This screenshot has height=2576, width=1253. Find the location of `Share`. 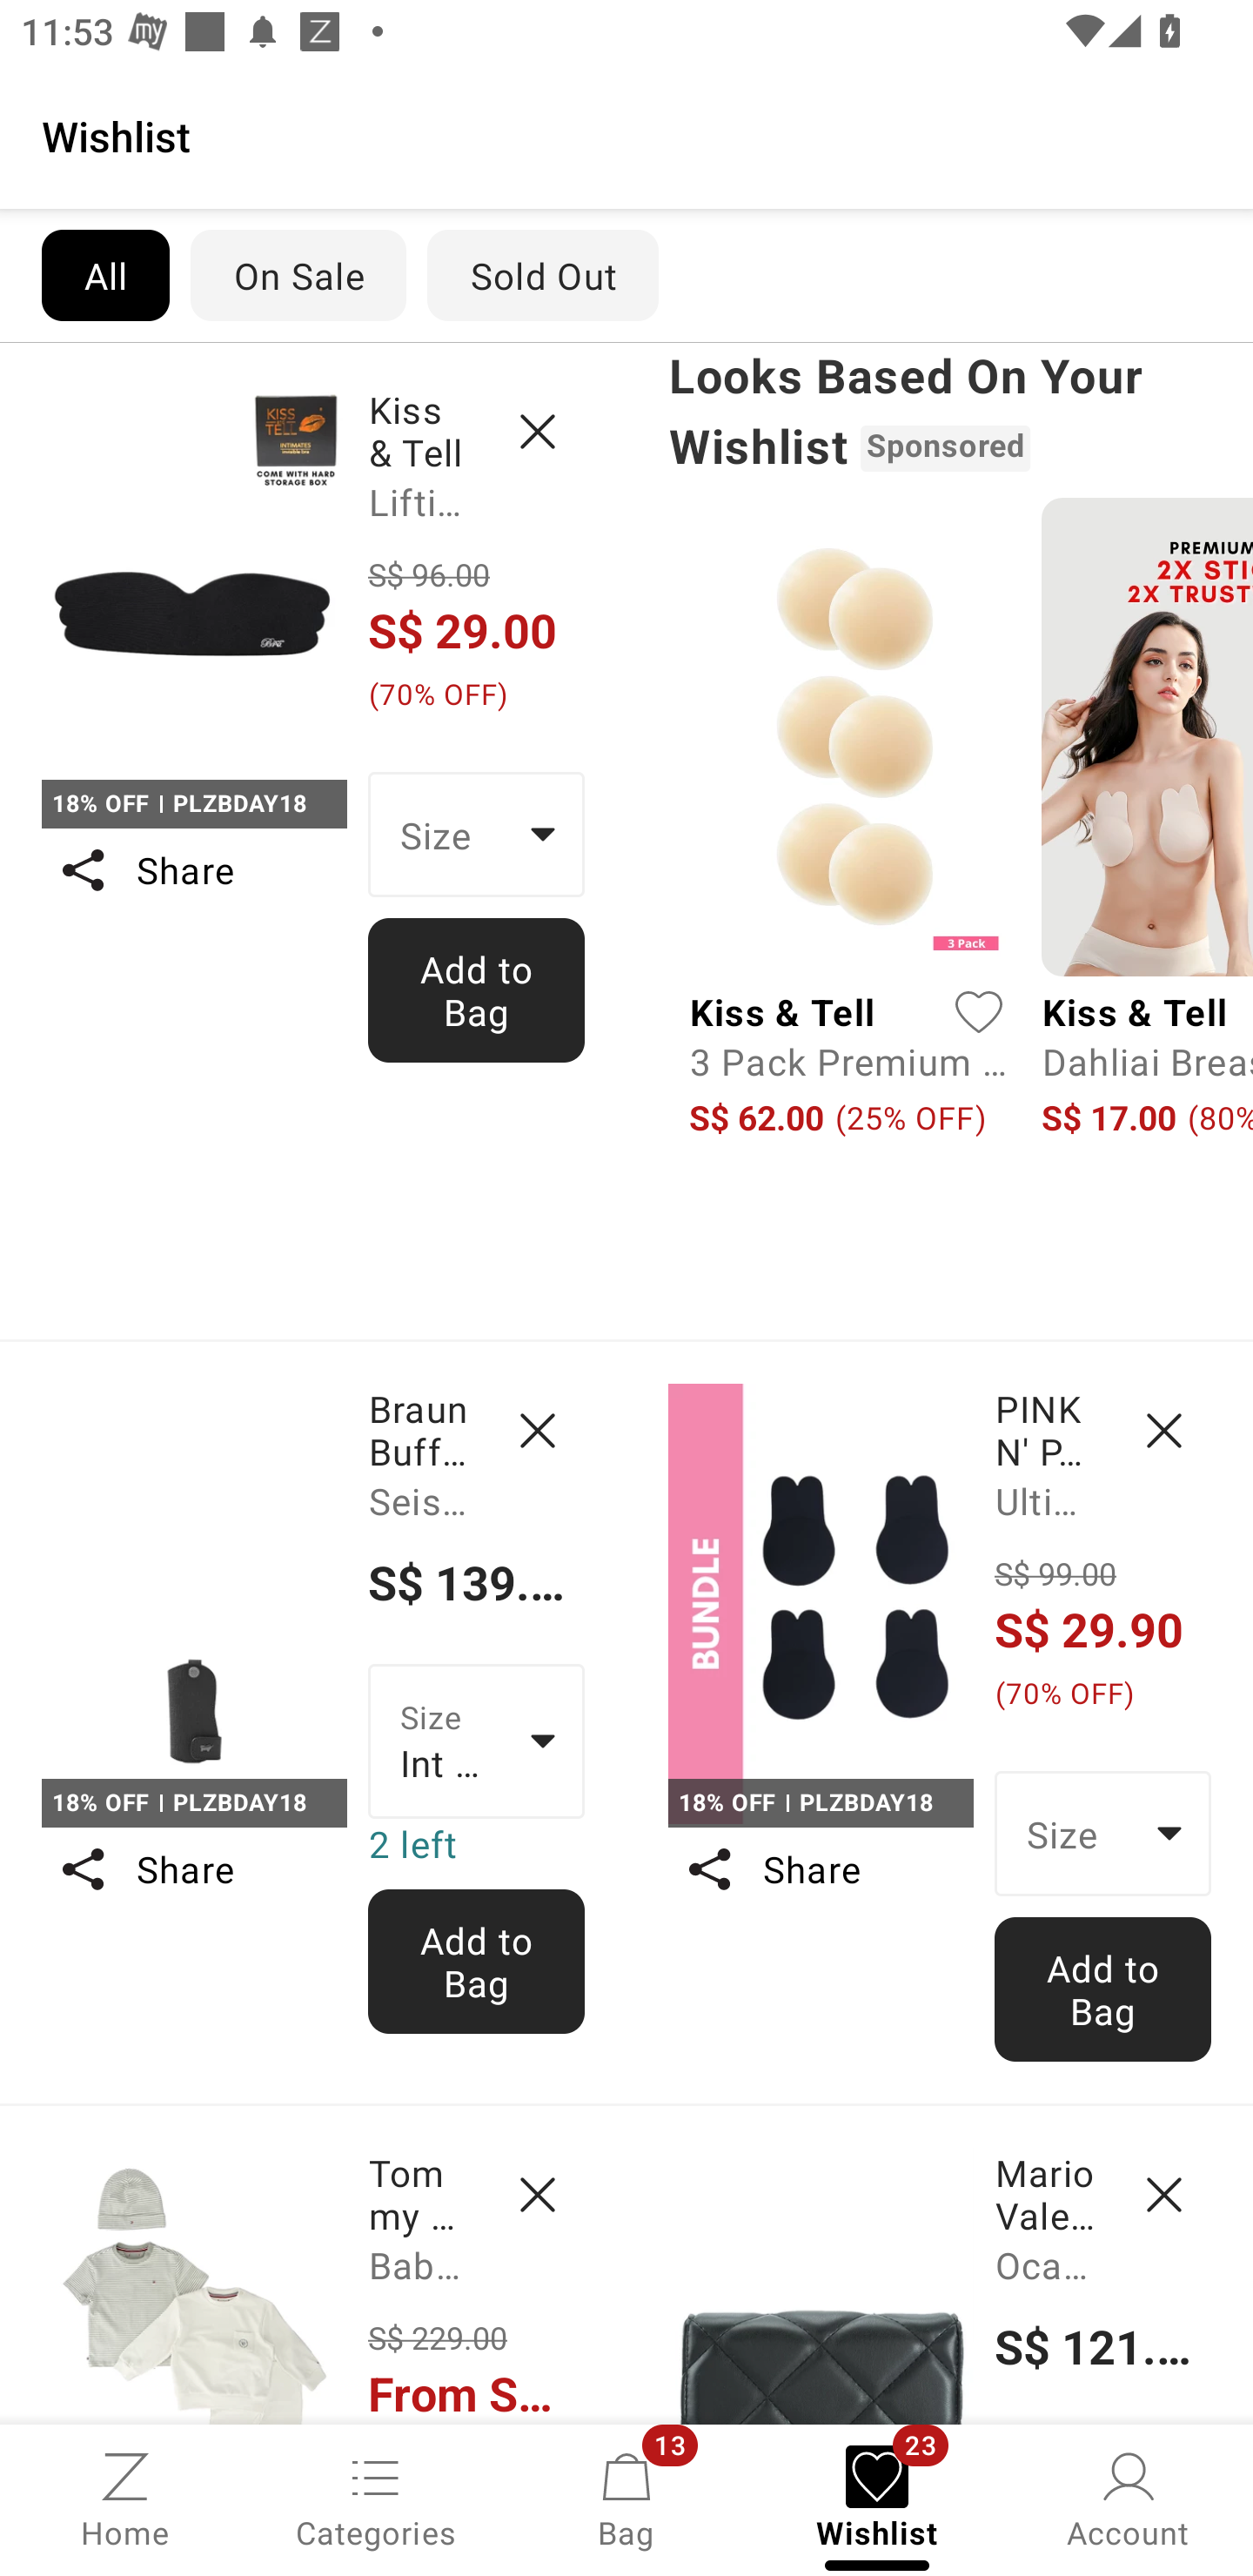

Share is located at coordinates (193, 1868).